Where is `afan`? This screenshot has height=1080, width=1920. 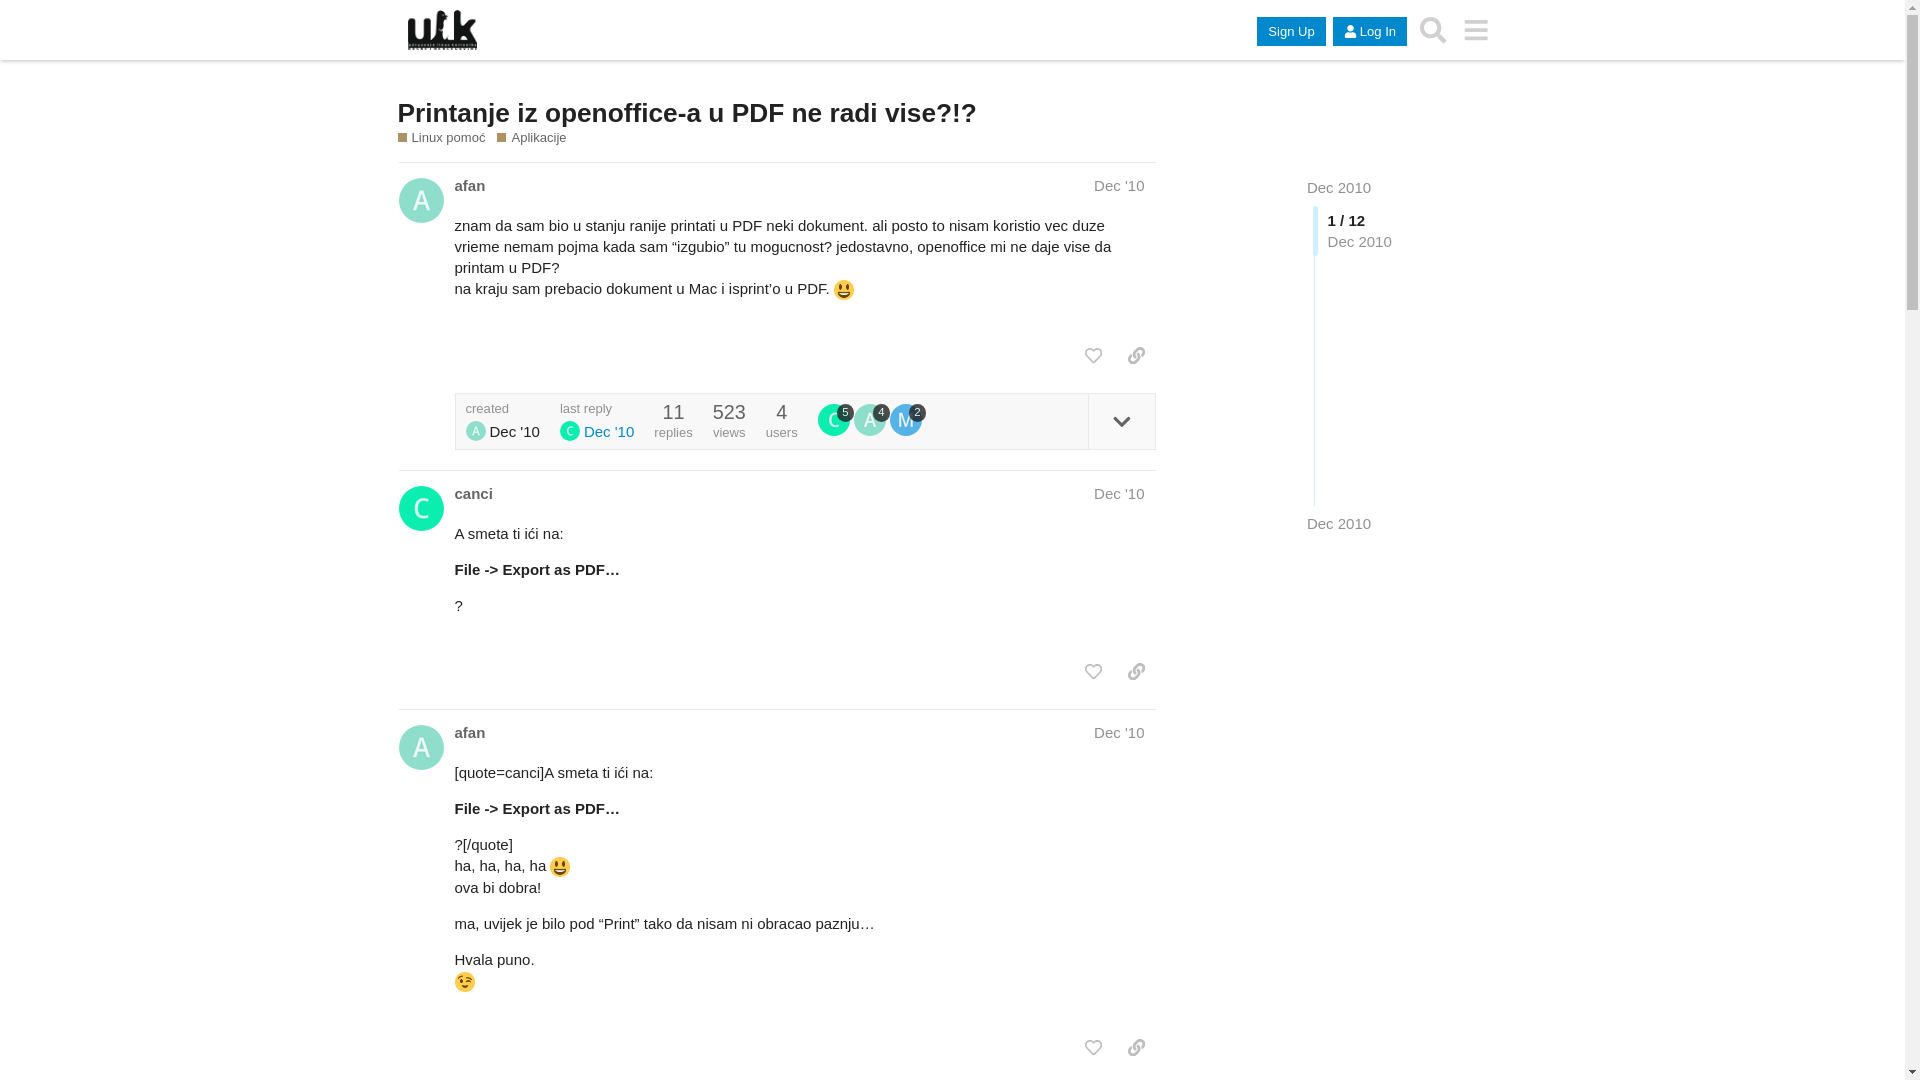 afan is located at coordinates (870, 420).